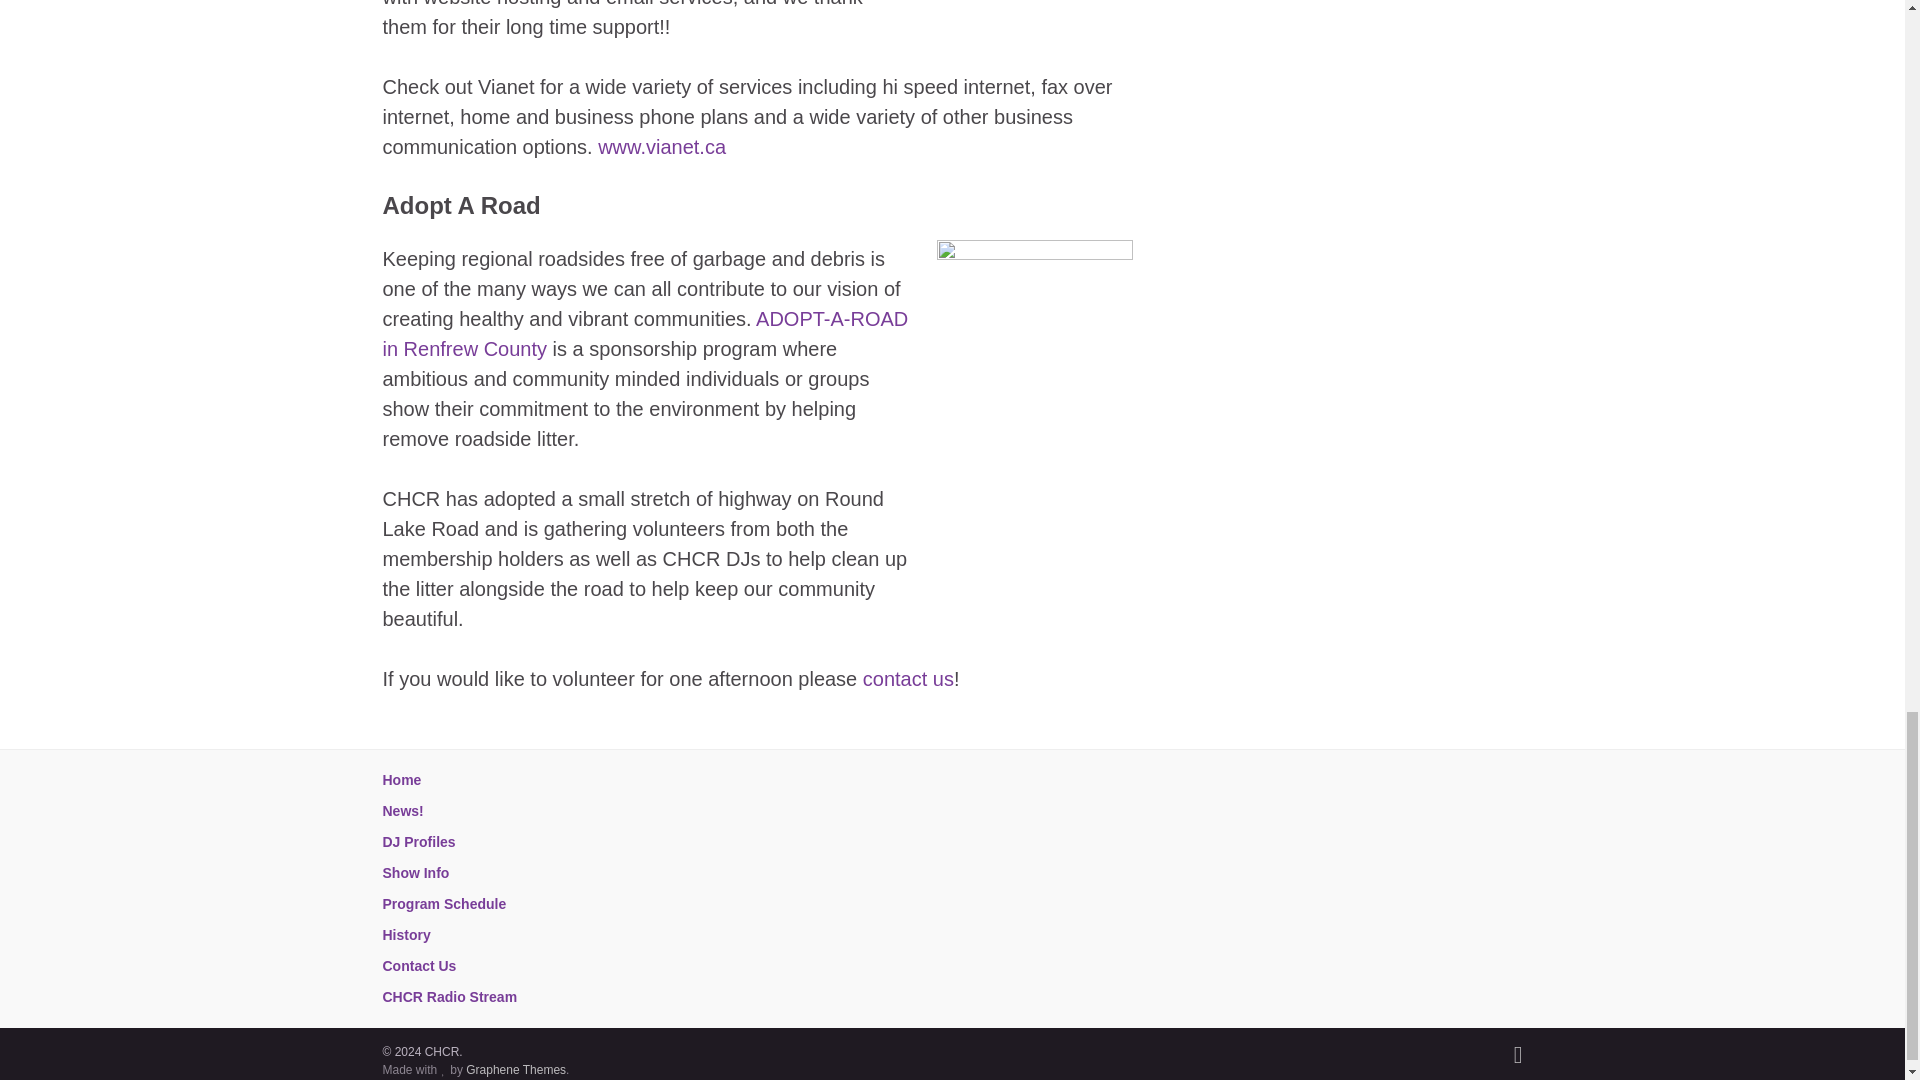 The image size is (1920, 1080). Describe the element at coordinates (418, 841) in the screenshot. I see `DJ Profiles` at that location.